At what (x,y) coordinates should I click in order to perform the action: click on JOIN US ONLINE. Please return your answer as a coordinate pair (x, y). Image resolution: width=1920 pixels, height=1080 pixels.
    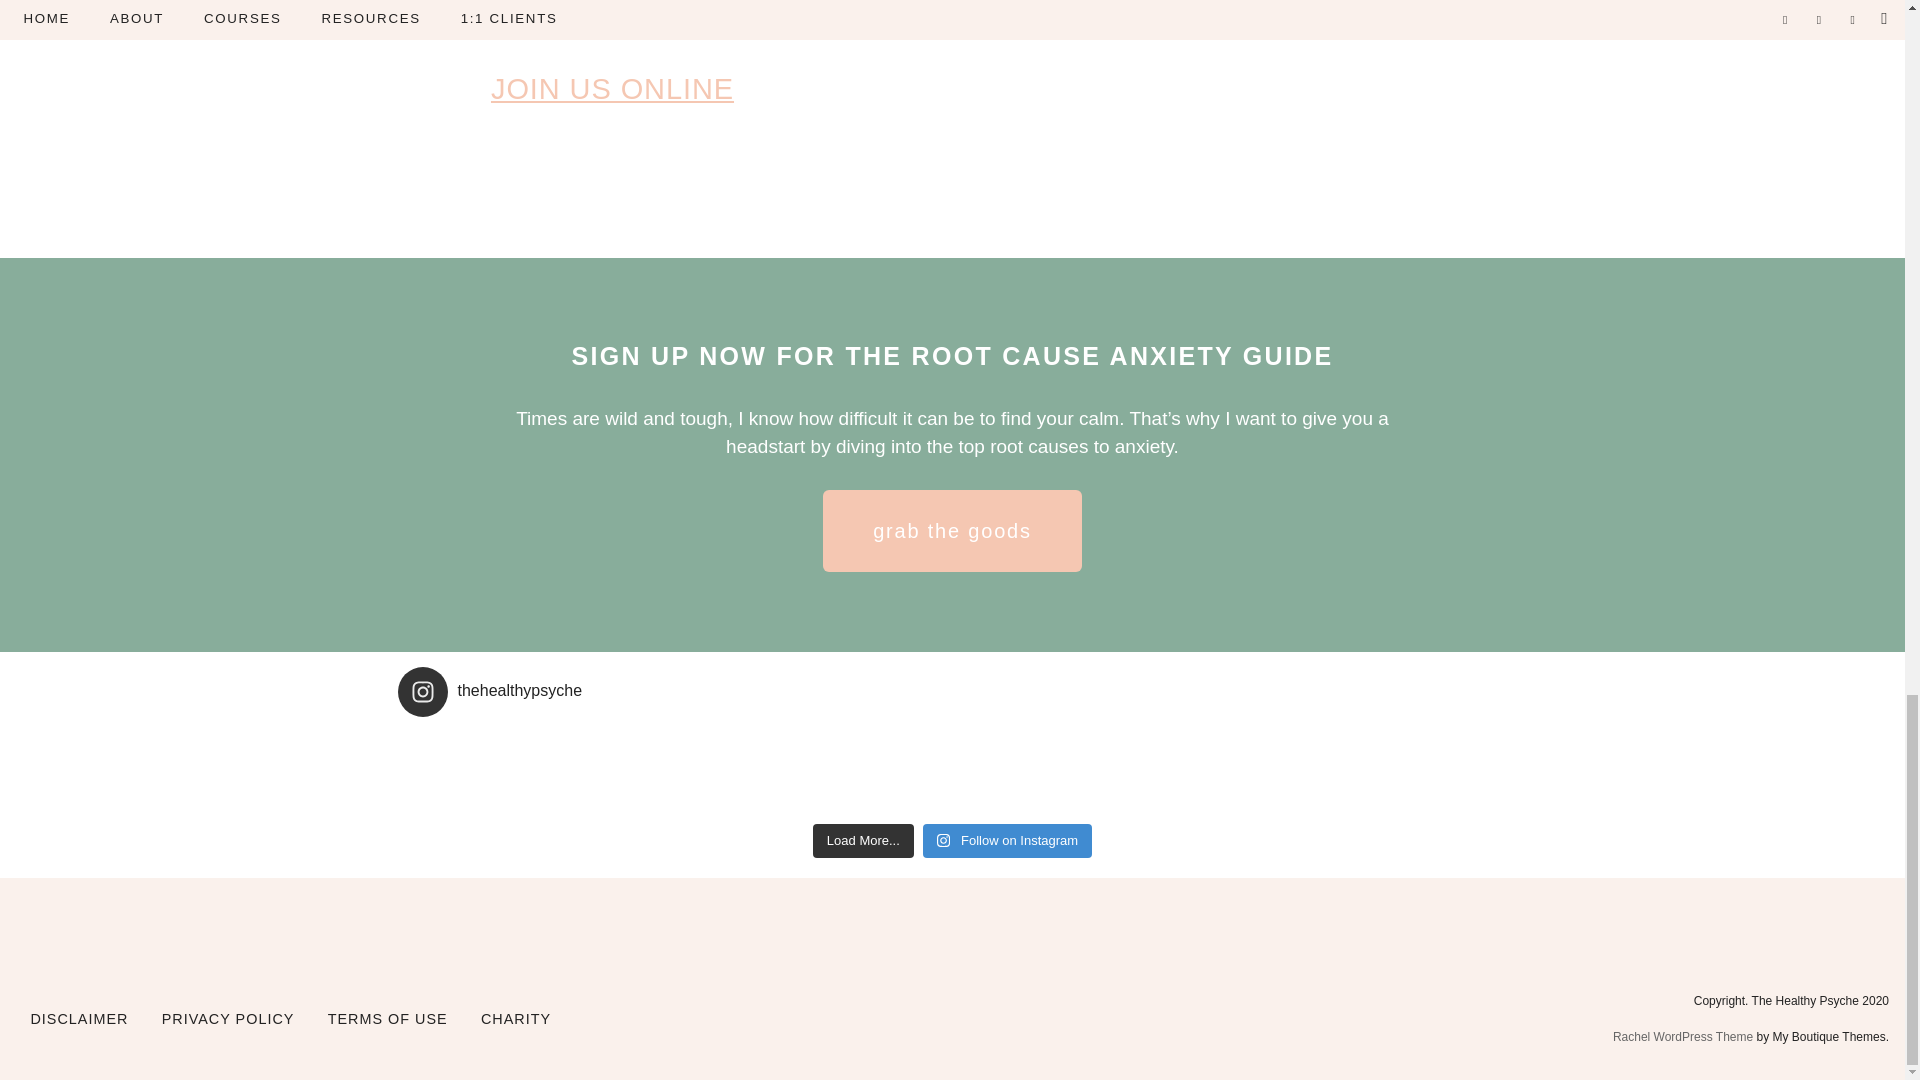
    Looking at the image, I should click on (612, 88).